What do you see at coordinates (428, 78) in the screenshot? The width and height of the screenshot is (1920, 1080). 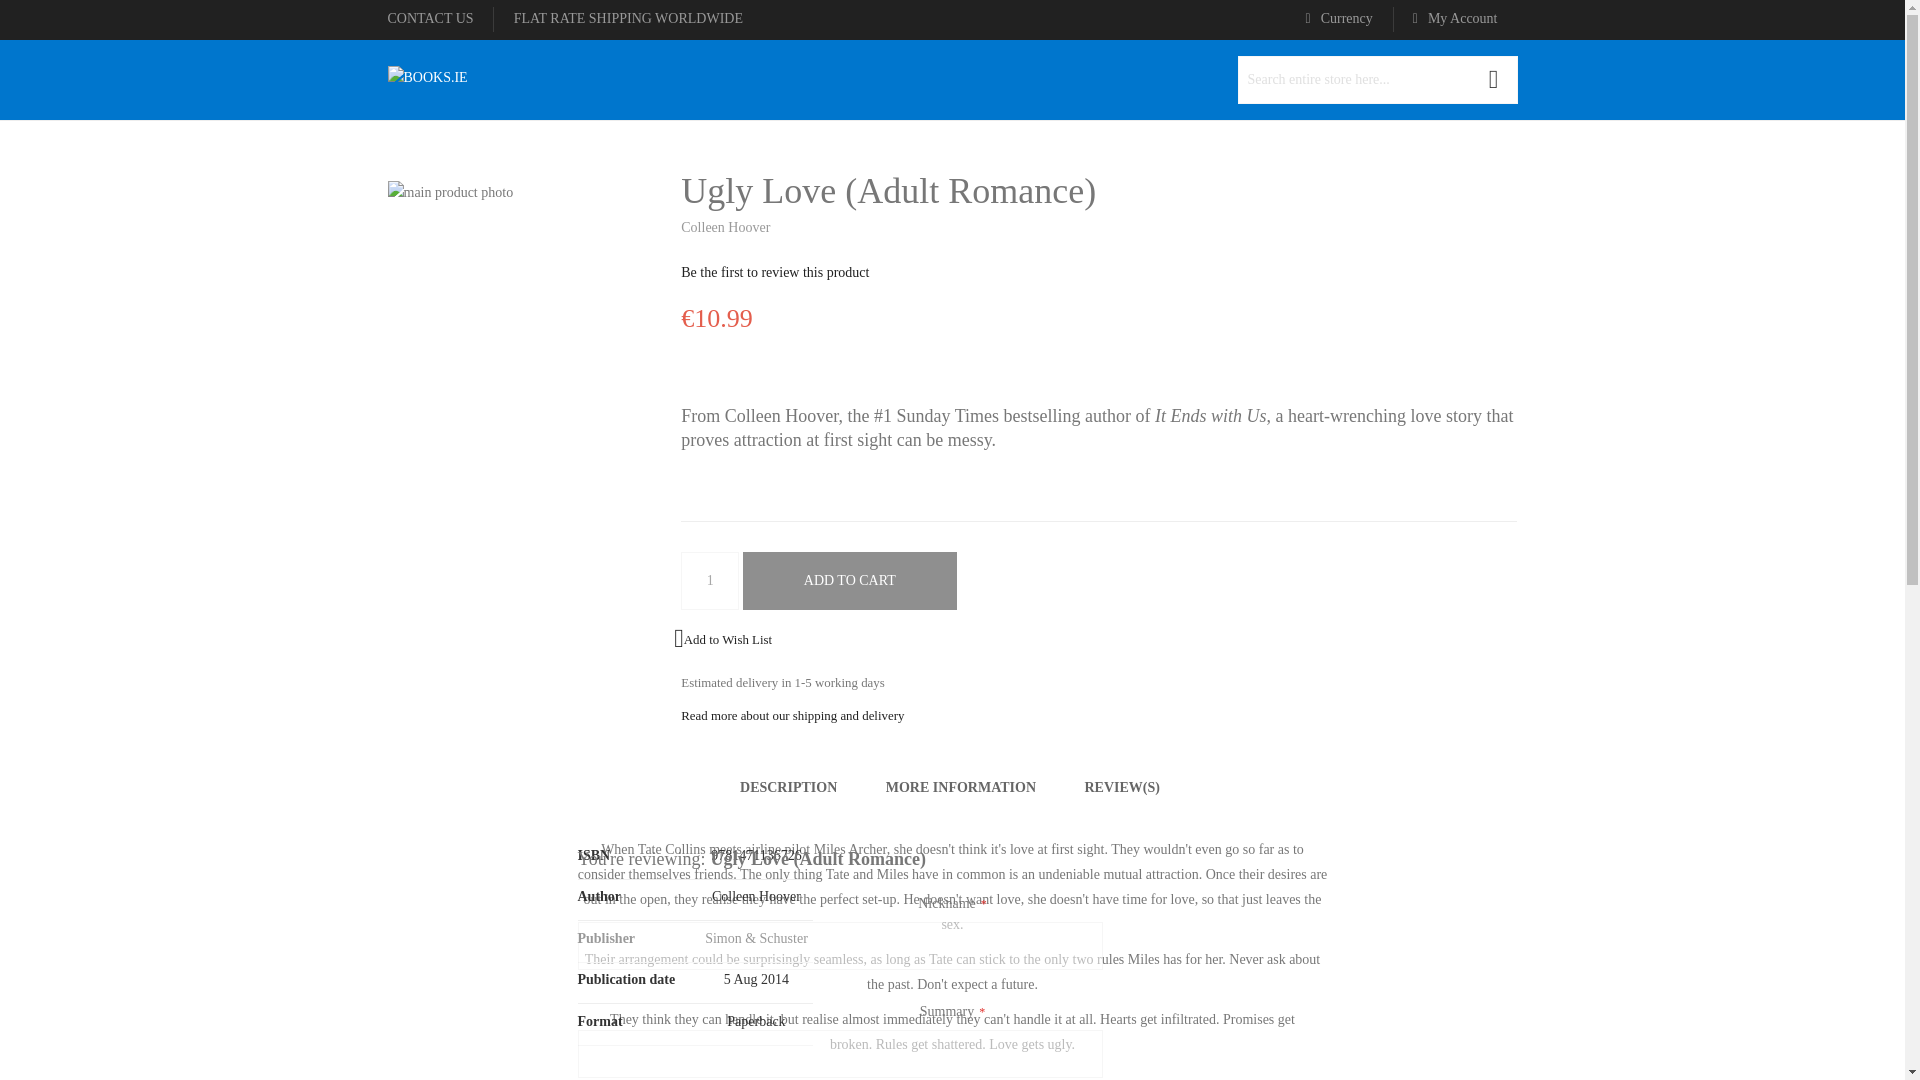 I see `BOOKS.IE` at bounding box center [428, 78].